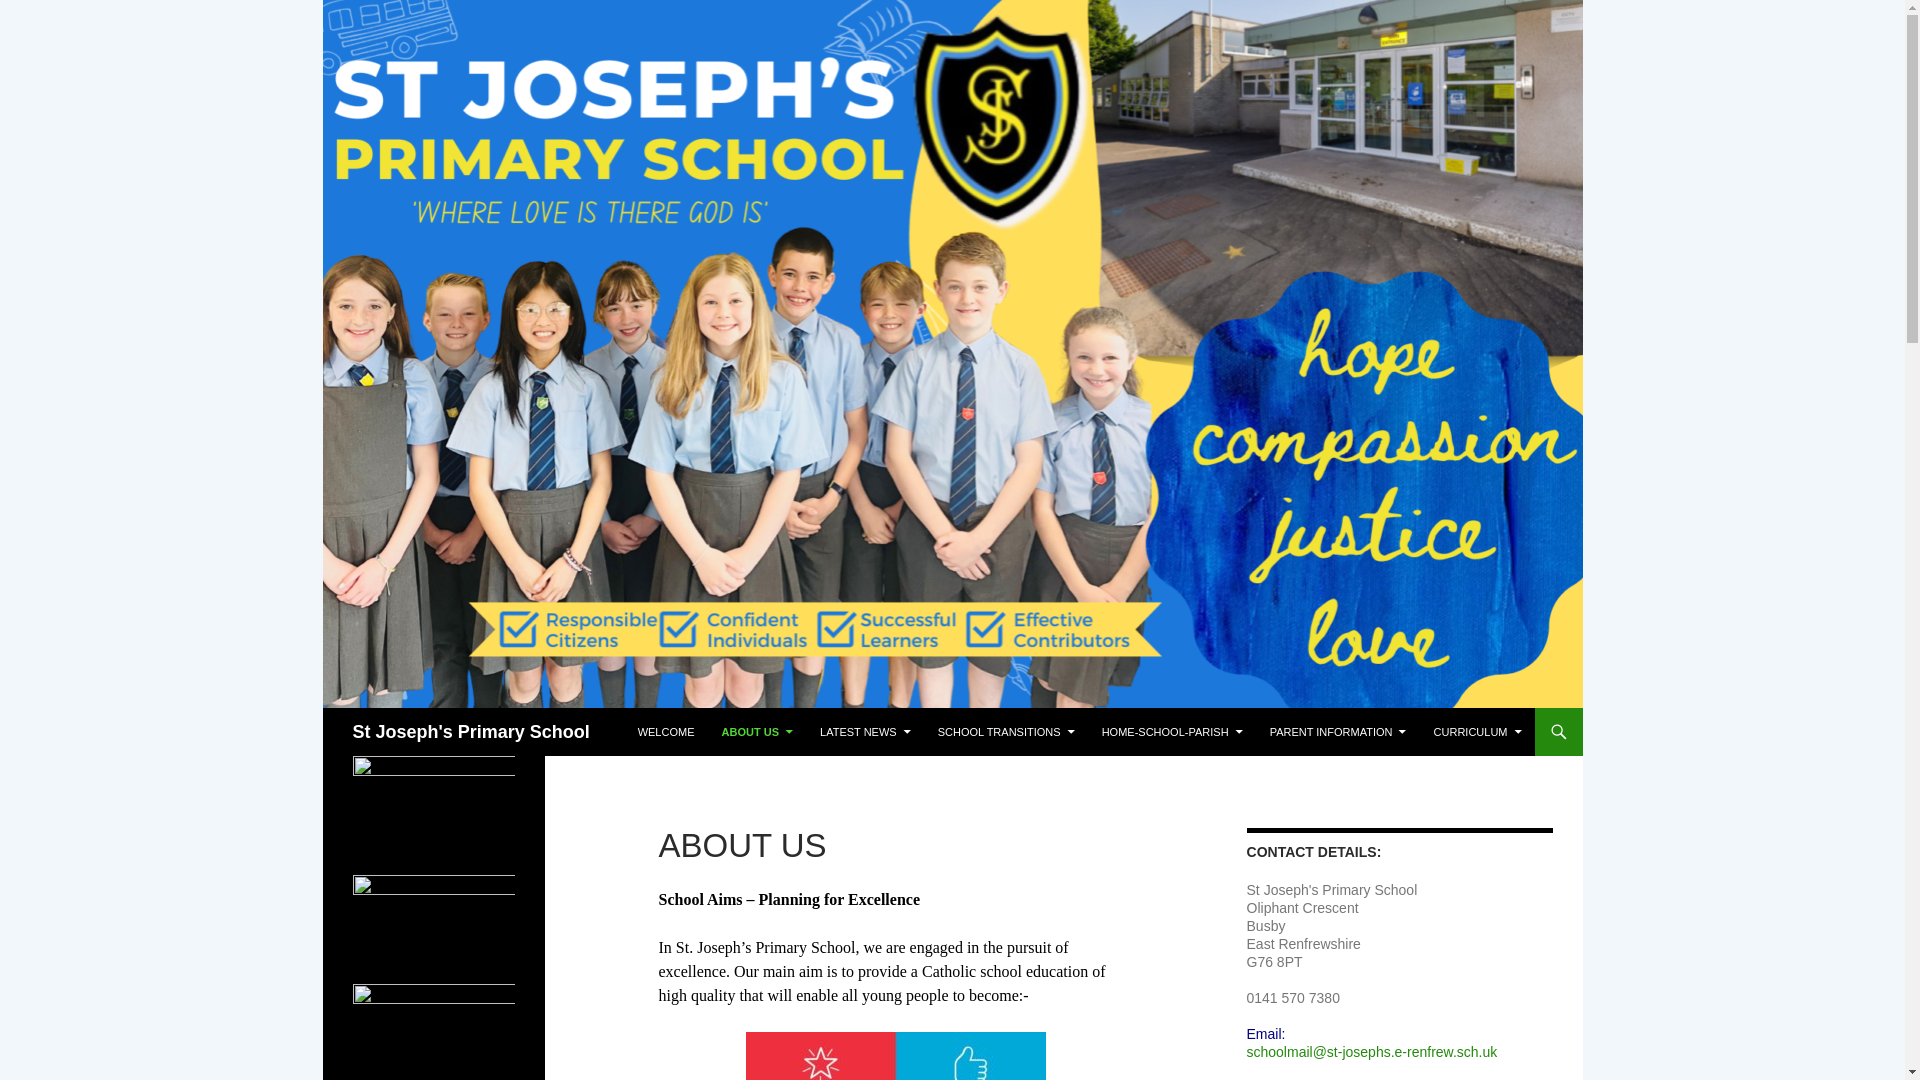 This screenshot has width=1920, height=1080. Describe the element at coordinates (1172, 732) in the screenshot. I see `HOME-SCHOOL-PARISH` at that location.